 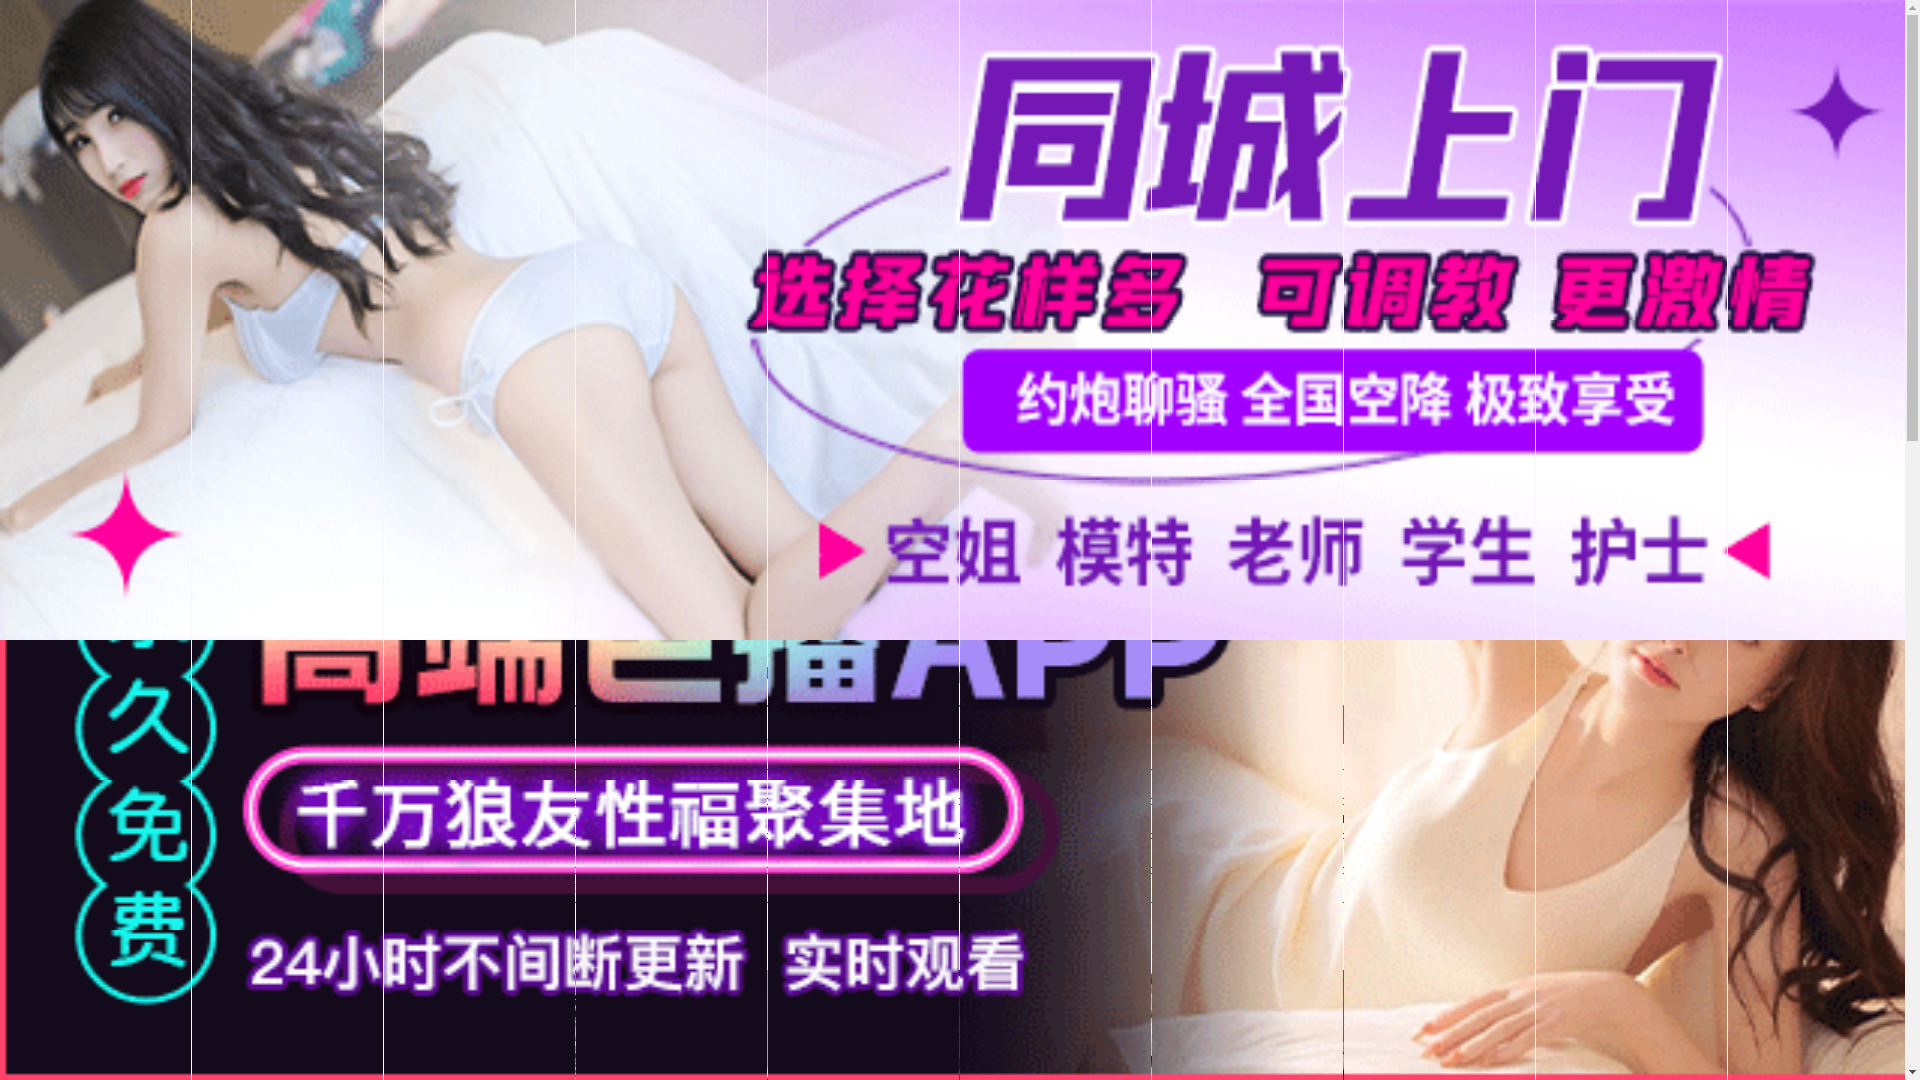 What do you see at coordinates (1337, 819) in the screenshot?
I see `SM` at bounding box center [1337, 819].